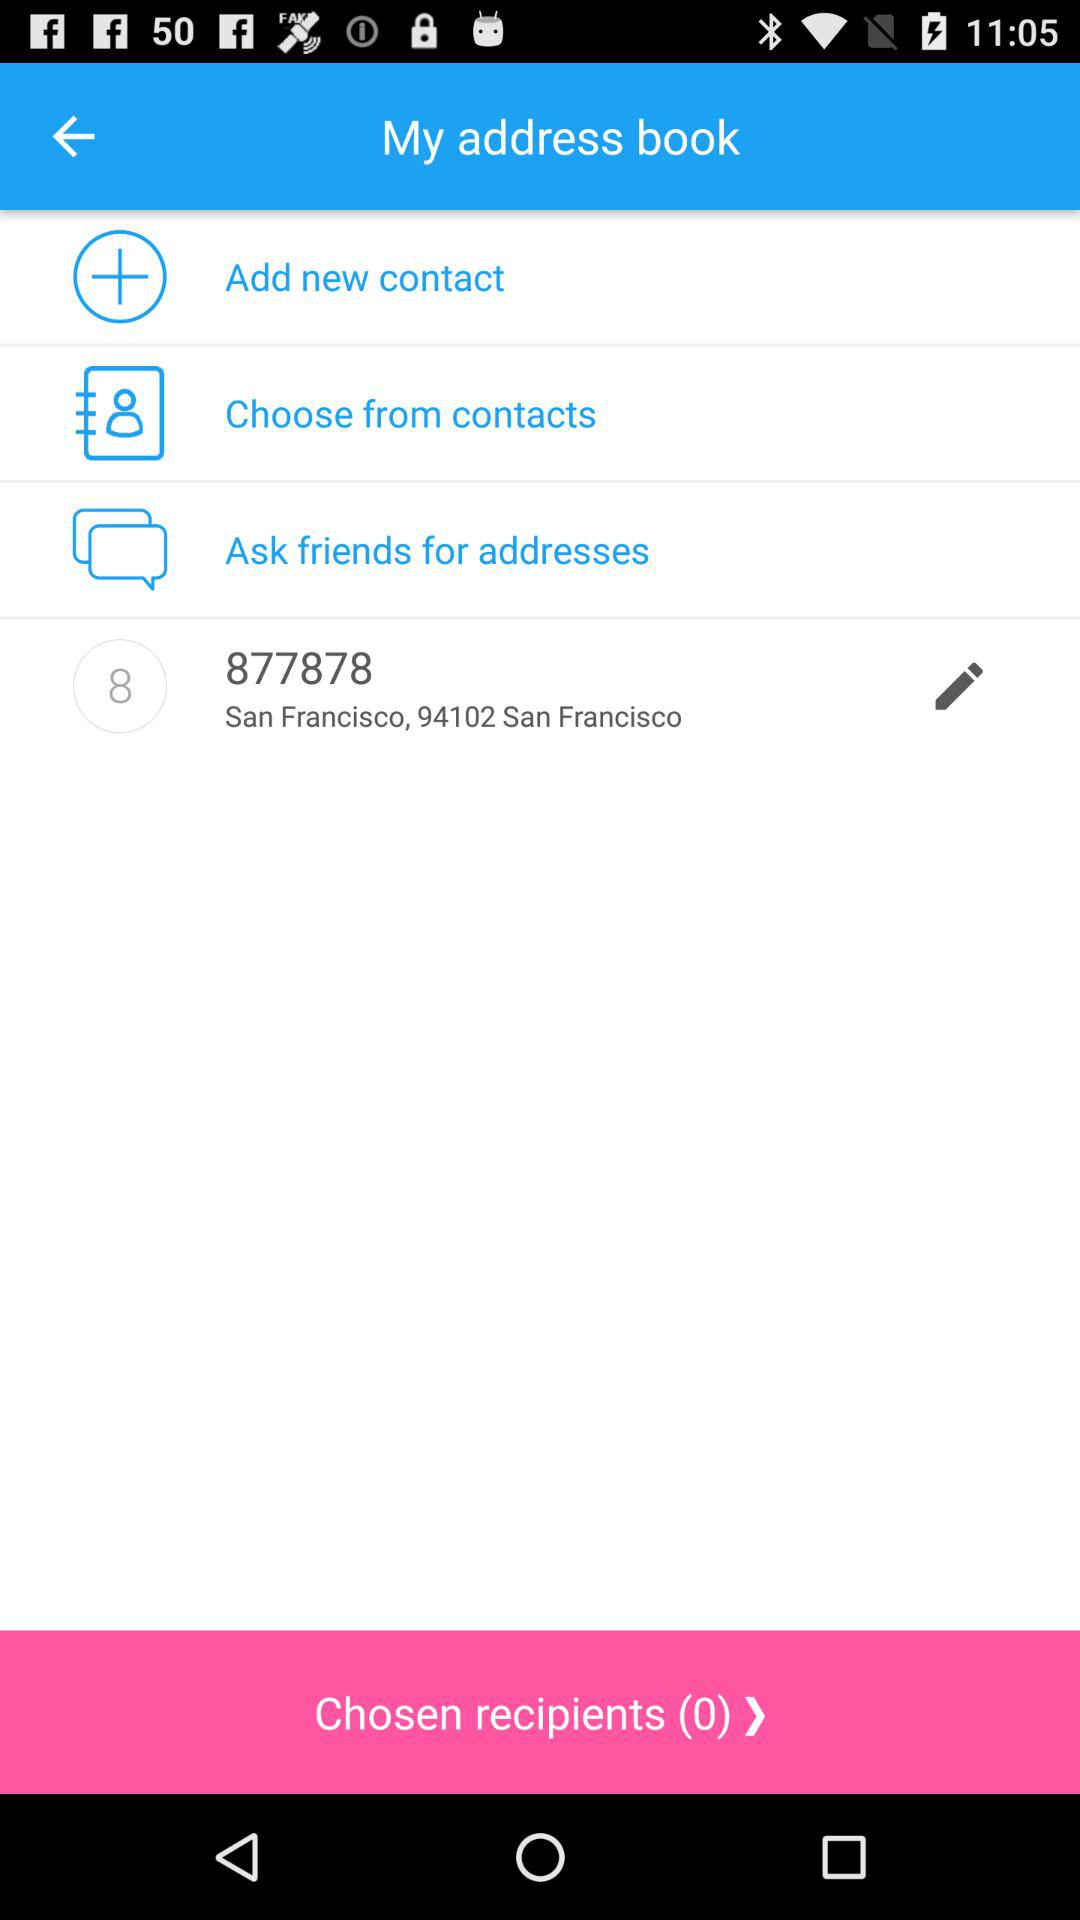  I want to click on tap icon next to my address book, so click(73, 136).